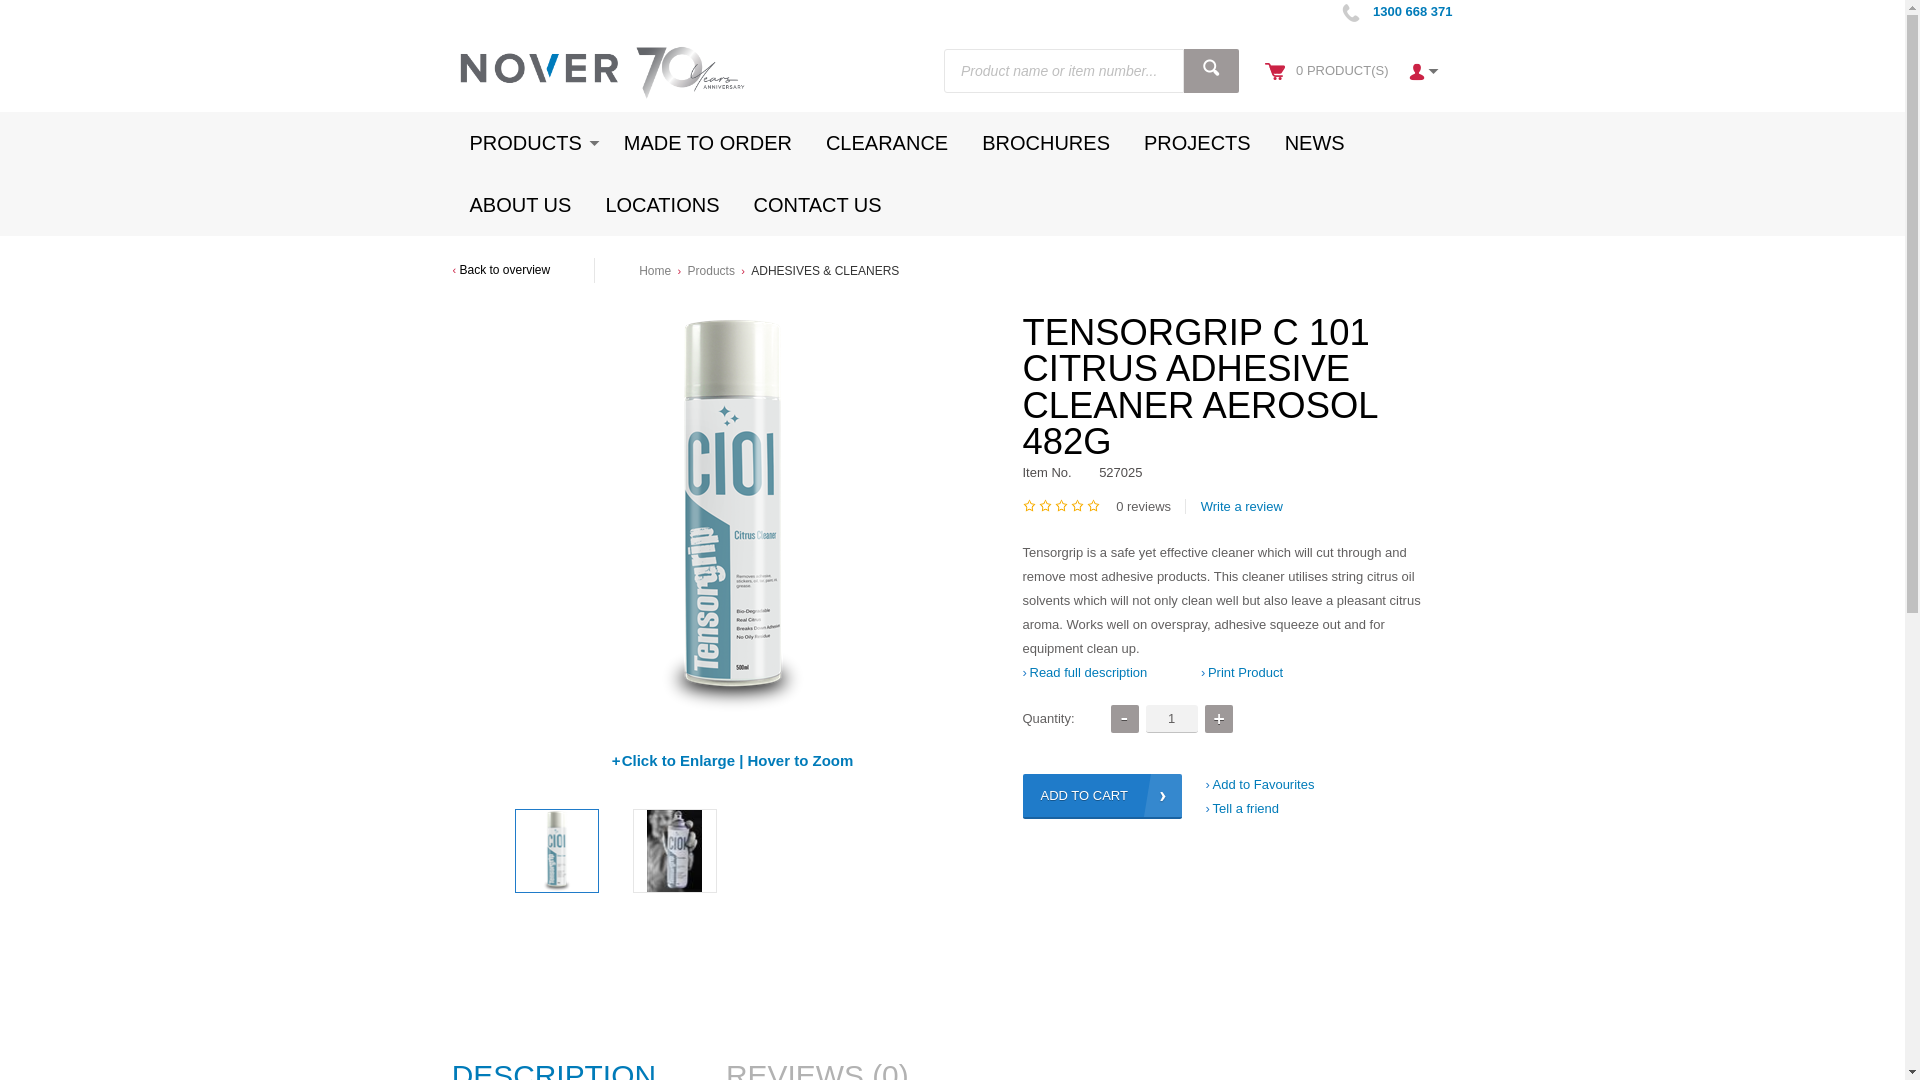 The height and width of the screenshot is (1080, 1920). What do you see at coordinates (528, 142) in the screenshot?
I see `PRODUCTS` at bounding box center [528, 142].